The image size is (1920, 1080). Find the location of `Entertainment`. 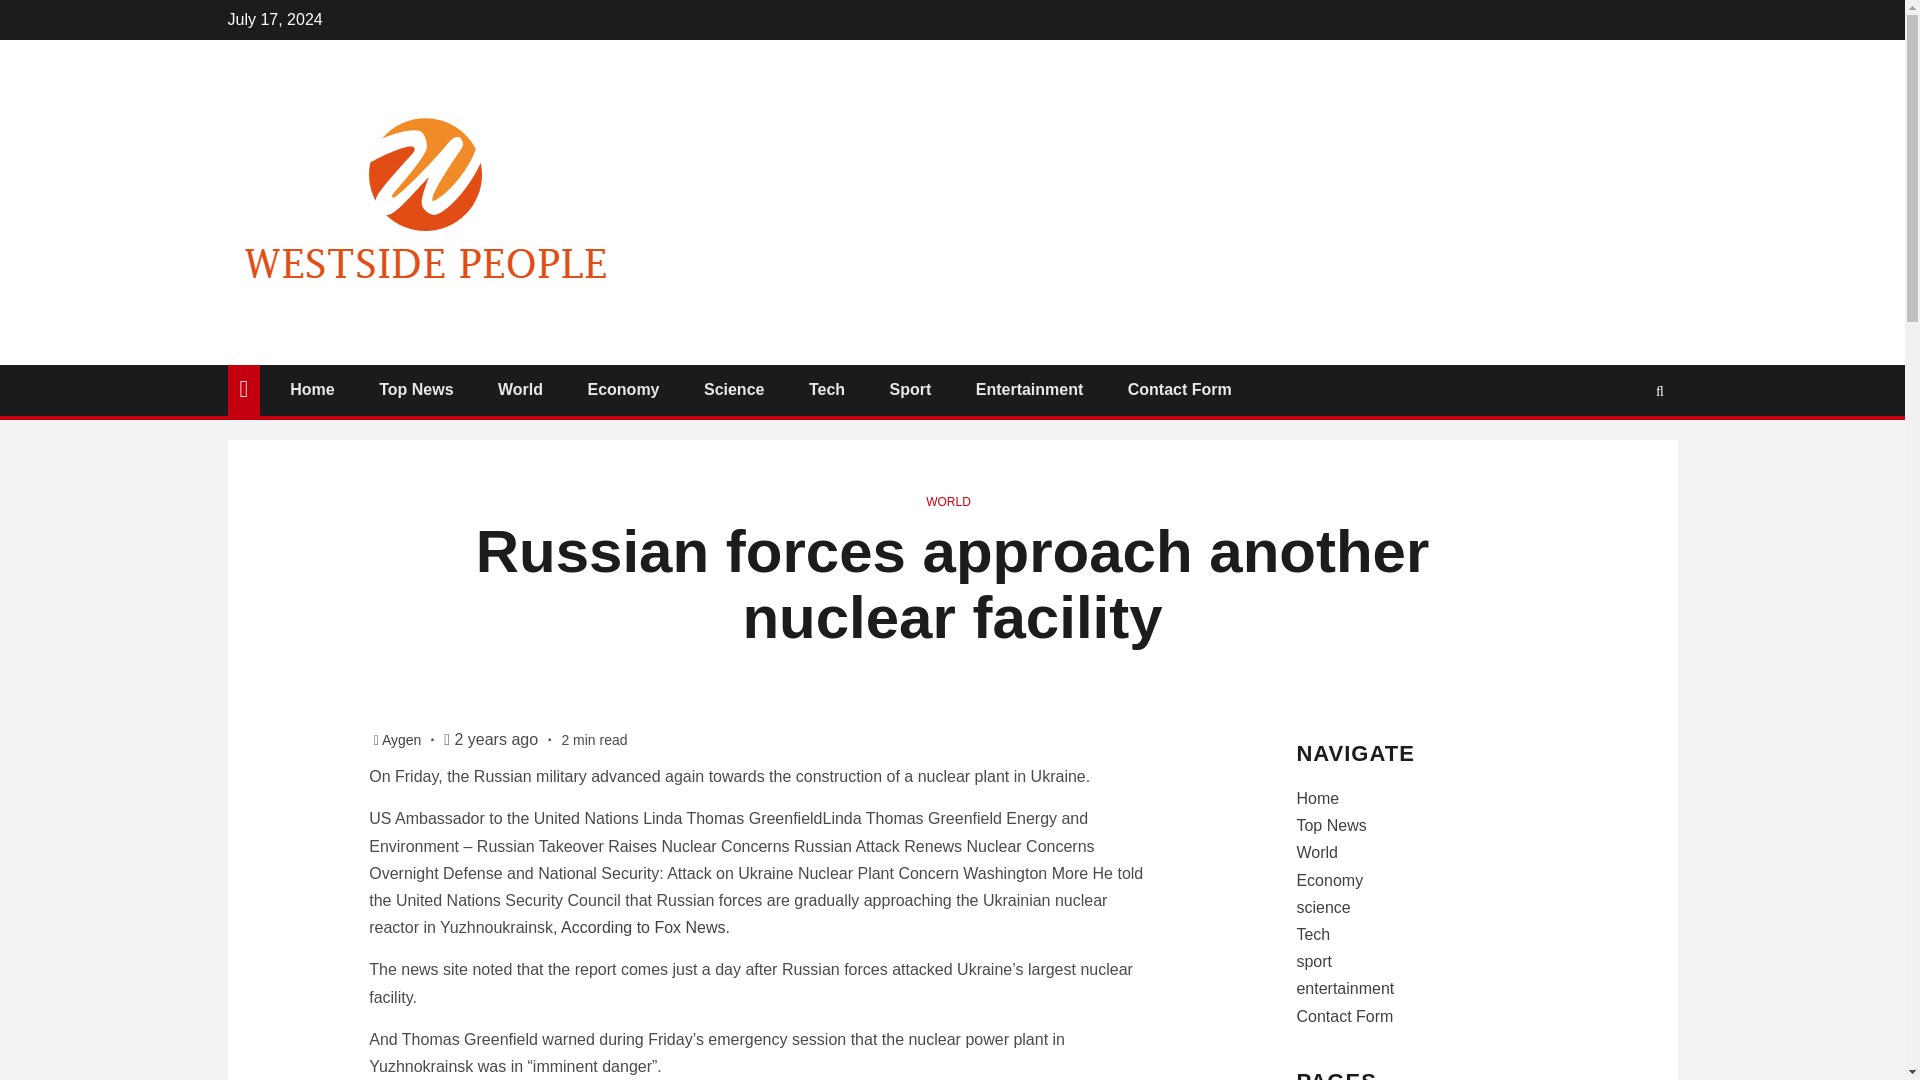

Entertainment is located at coordinates (1030, 390).